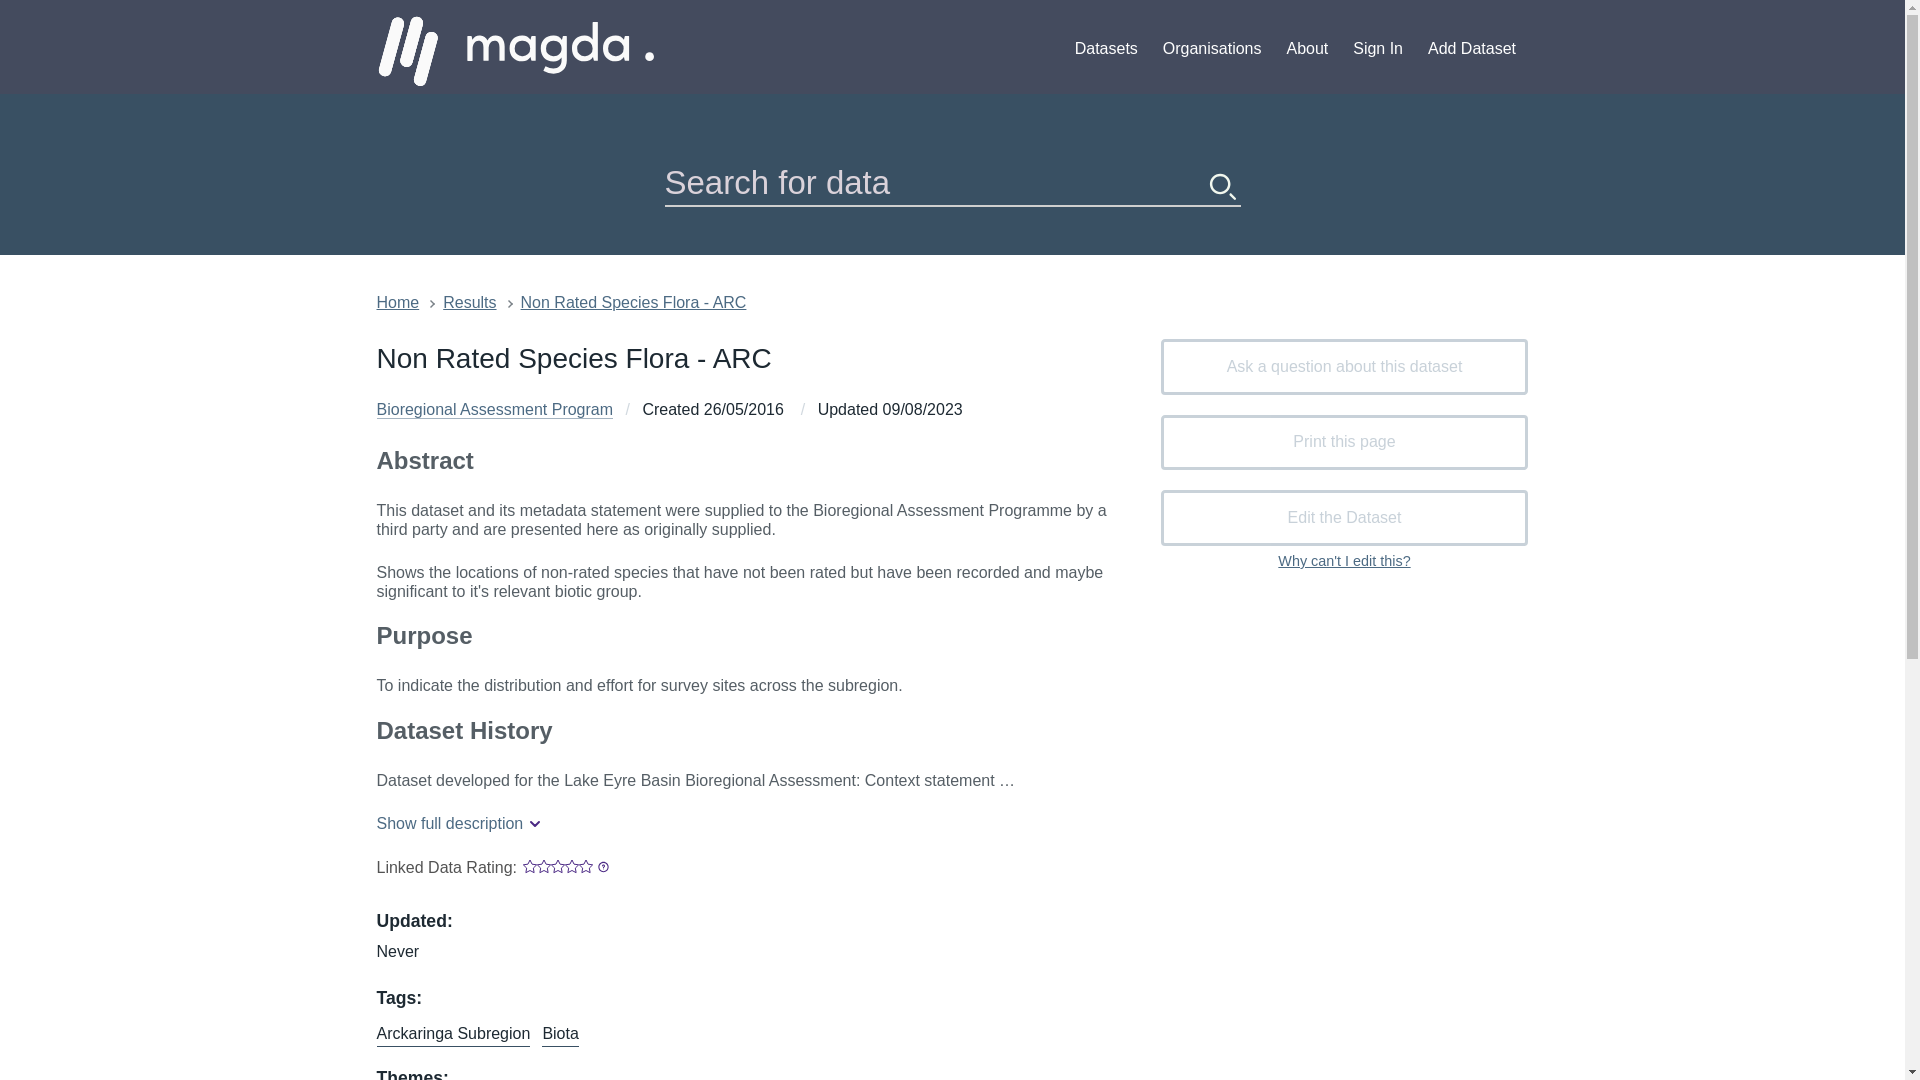 The image size is (1920, 1080). Describe the element at coordinates (586, 866) in the screenshot. I see `Empty StarEmpty Star Icon` at that location.